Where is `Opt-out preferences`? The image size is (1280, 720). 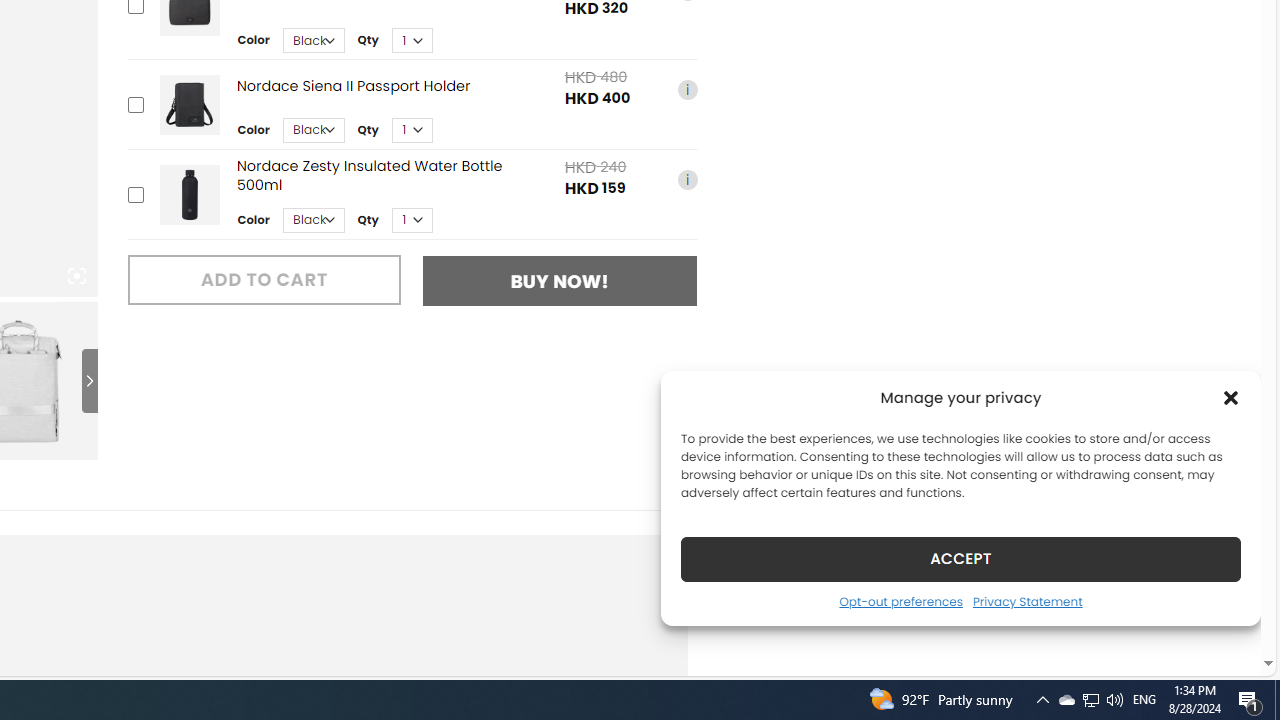
Opt-out preferences is located at coordinates (900, 601).